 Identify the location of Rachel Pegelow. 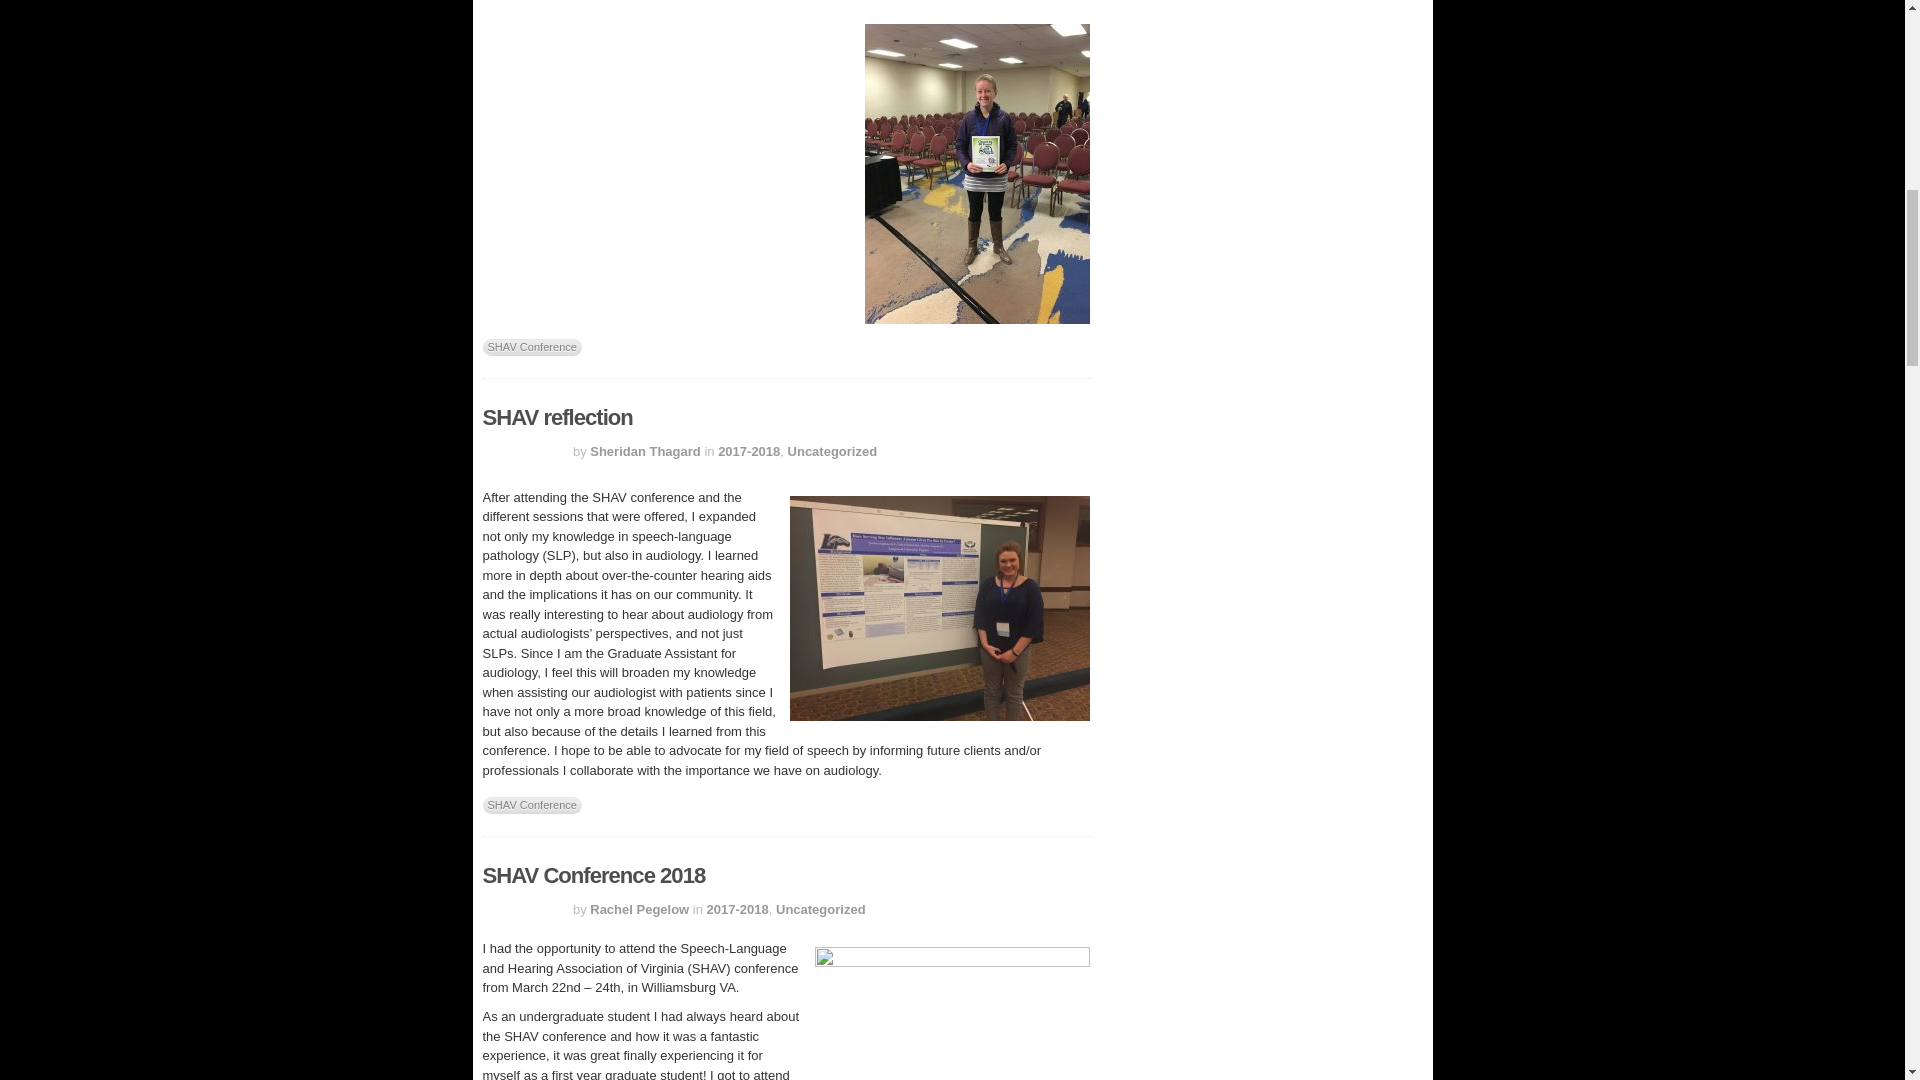
(639, 908).